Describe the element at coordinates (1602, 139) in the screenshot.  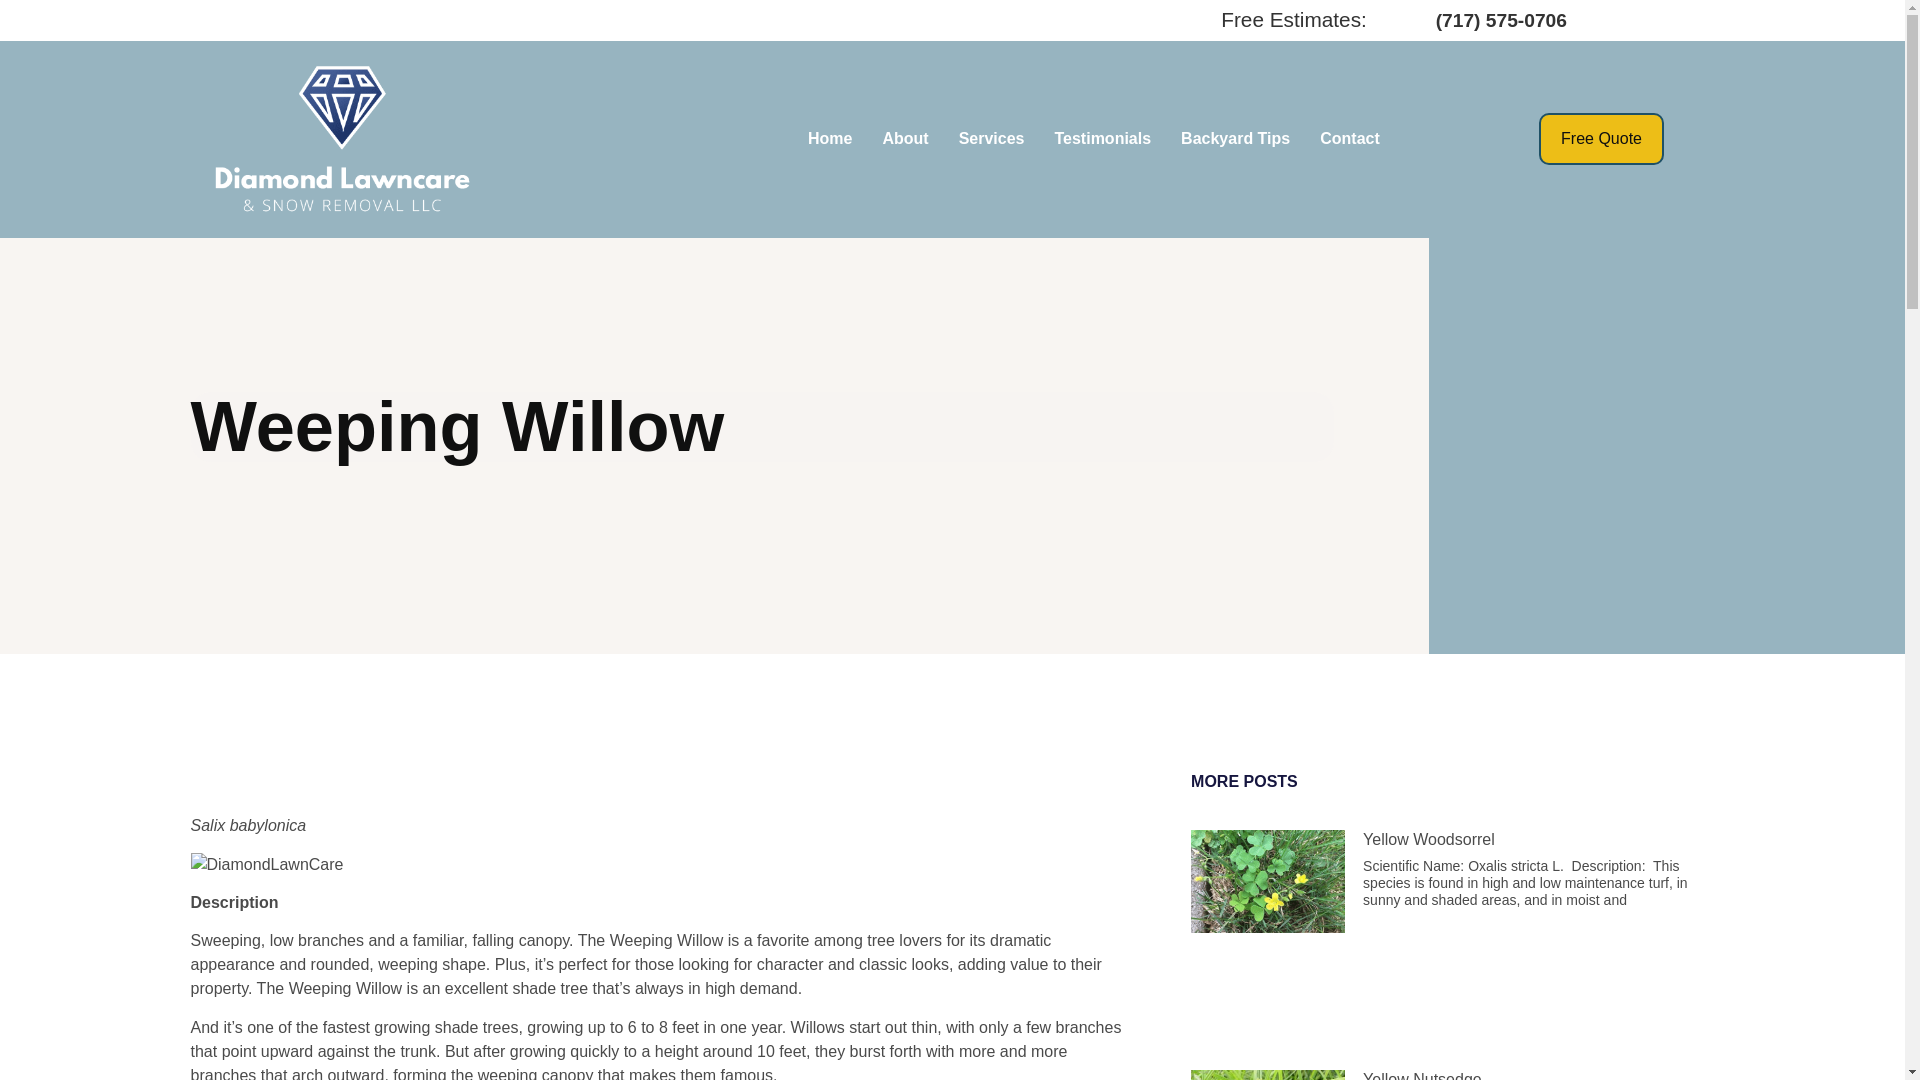
I see `Free Quote` at that location.